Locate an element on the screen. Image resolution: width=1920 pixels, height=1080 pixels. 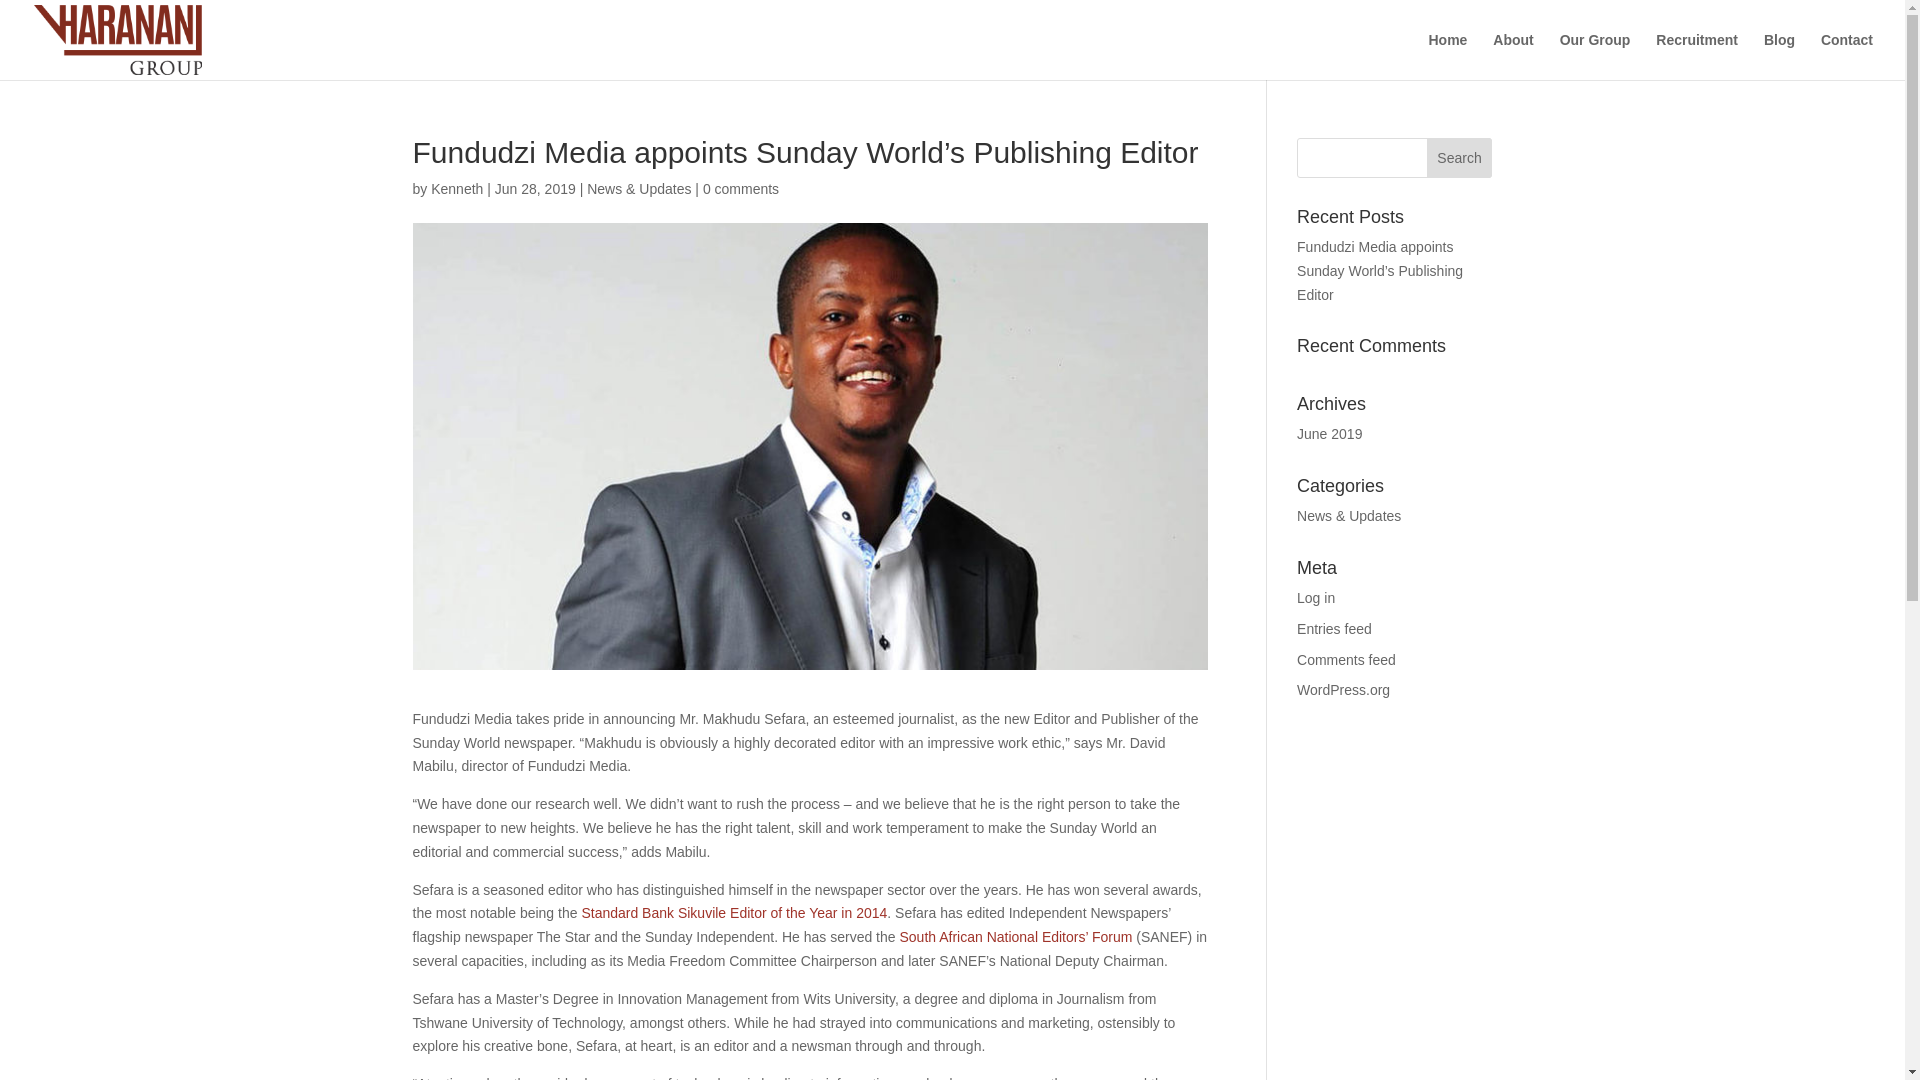
Our Group is located at coordinates (1594, 56).